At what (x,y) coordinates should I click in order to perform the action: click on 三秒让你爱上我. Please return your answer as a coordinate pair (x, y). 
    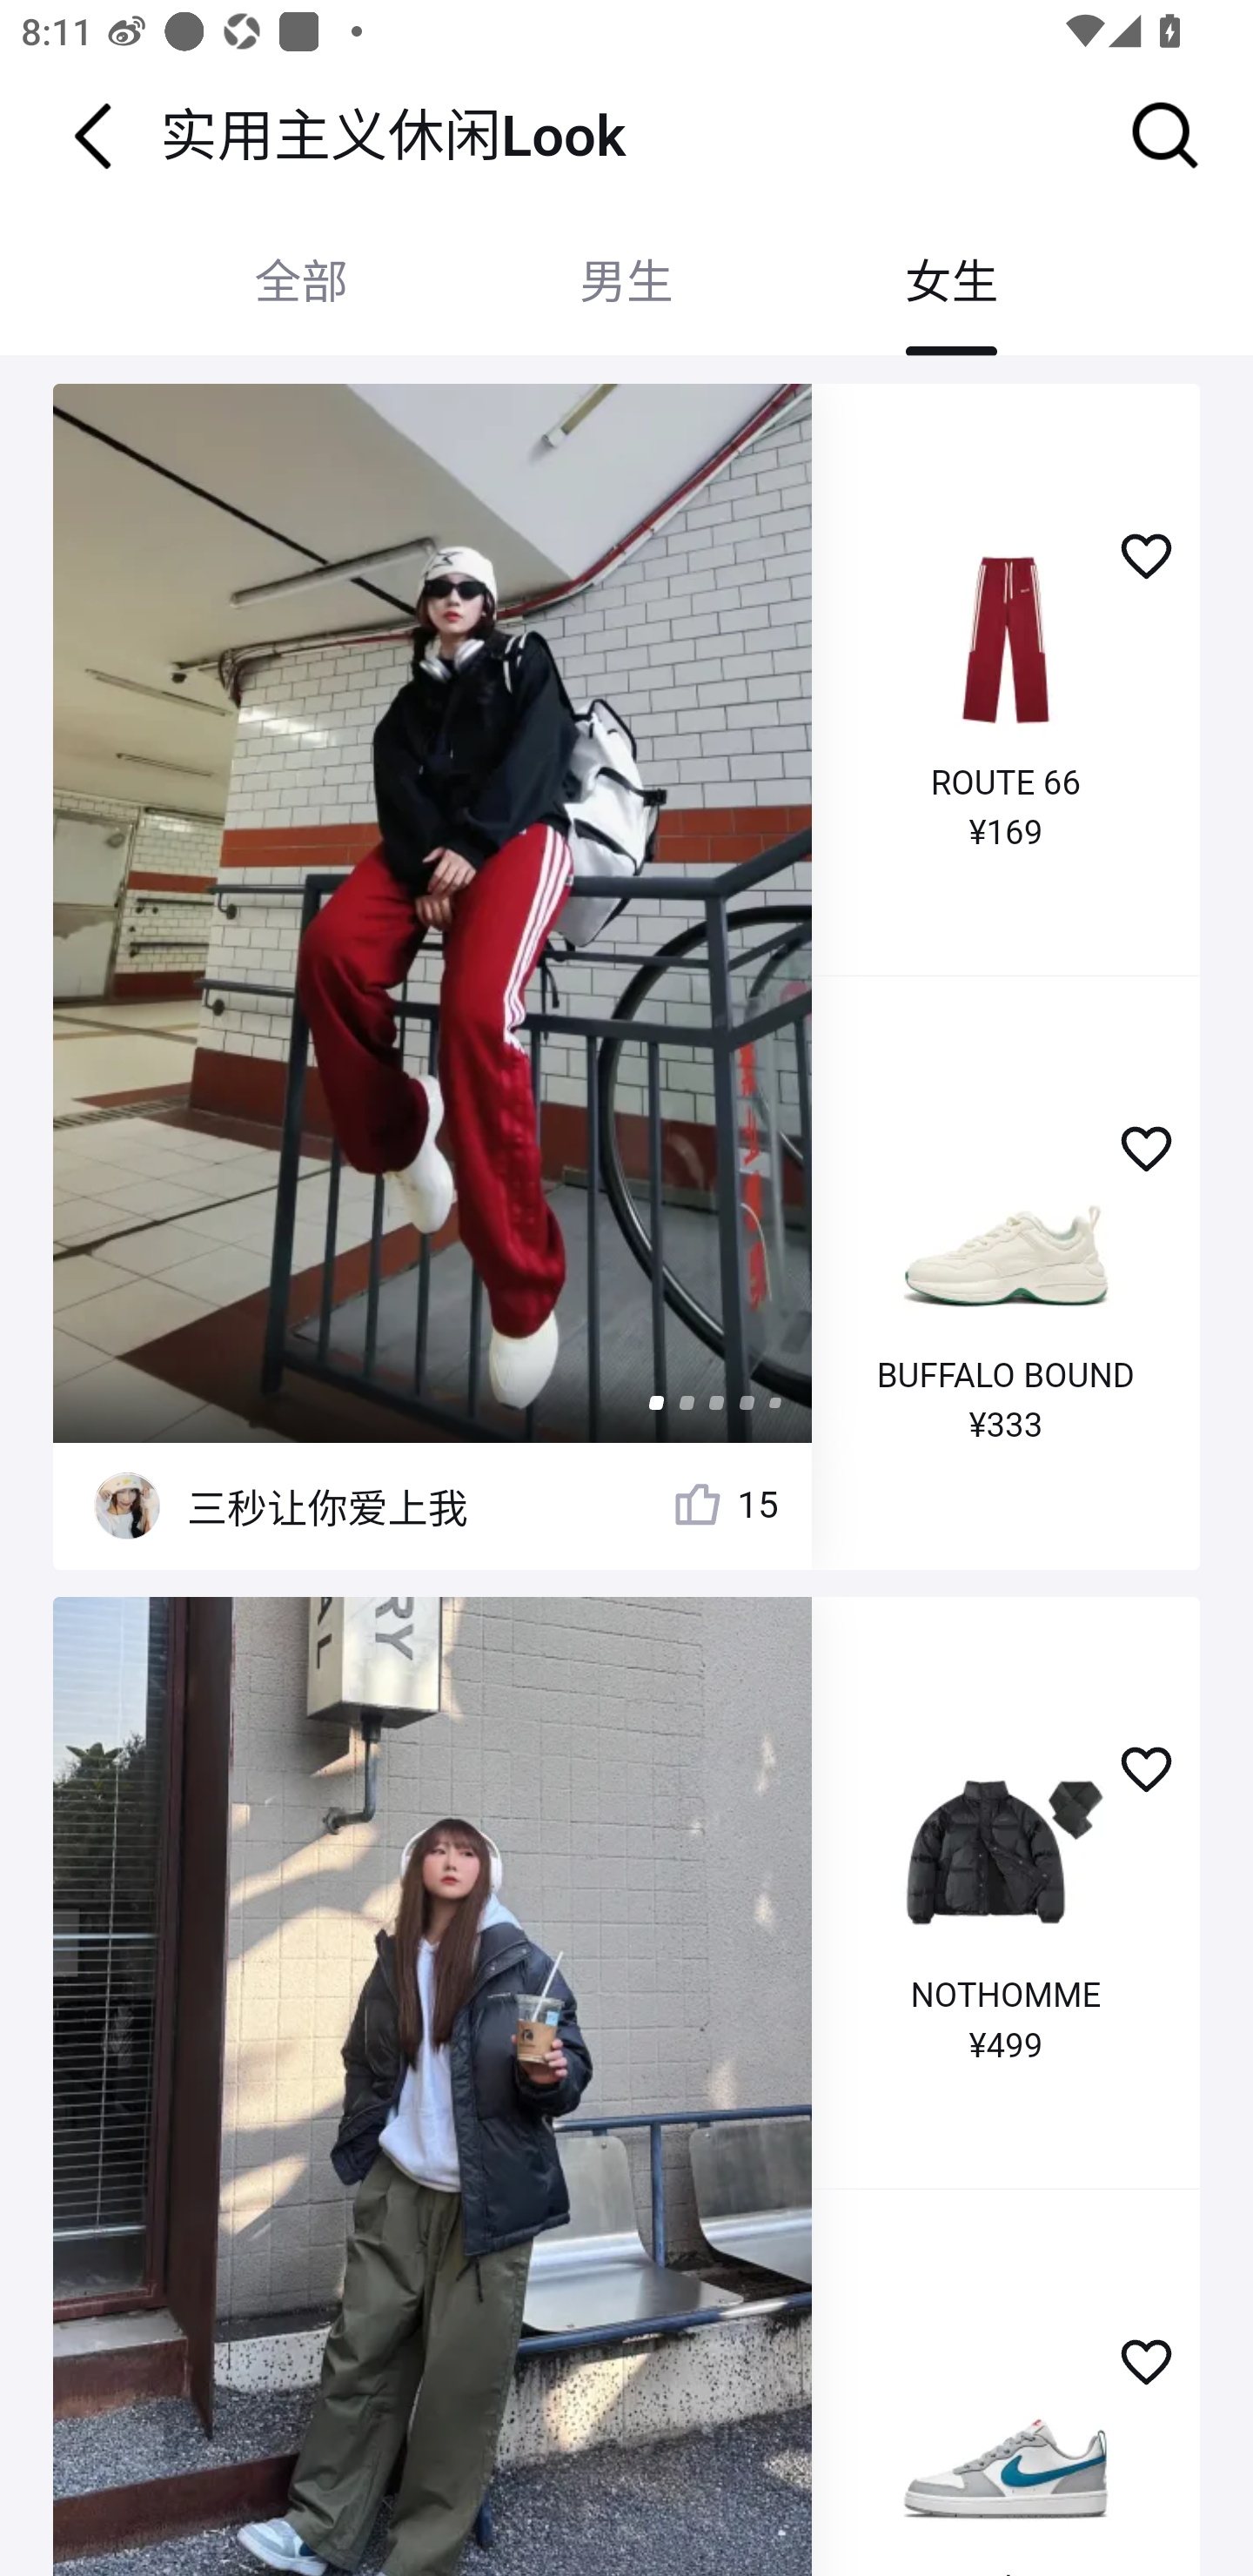
    Looking at the image, I should click on (327, 1506).